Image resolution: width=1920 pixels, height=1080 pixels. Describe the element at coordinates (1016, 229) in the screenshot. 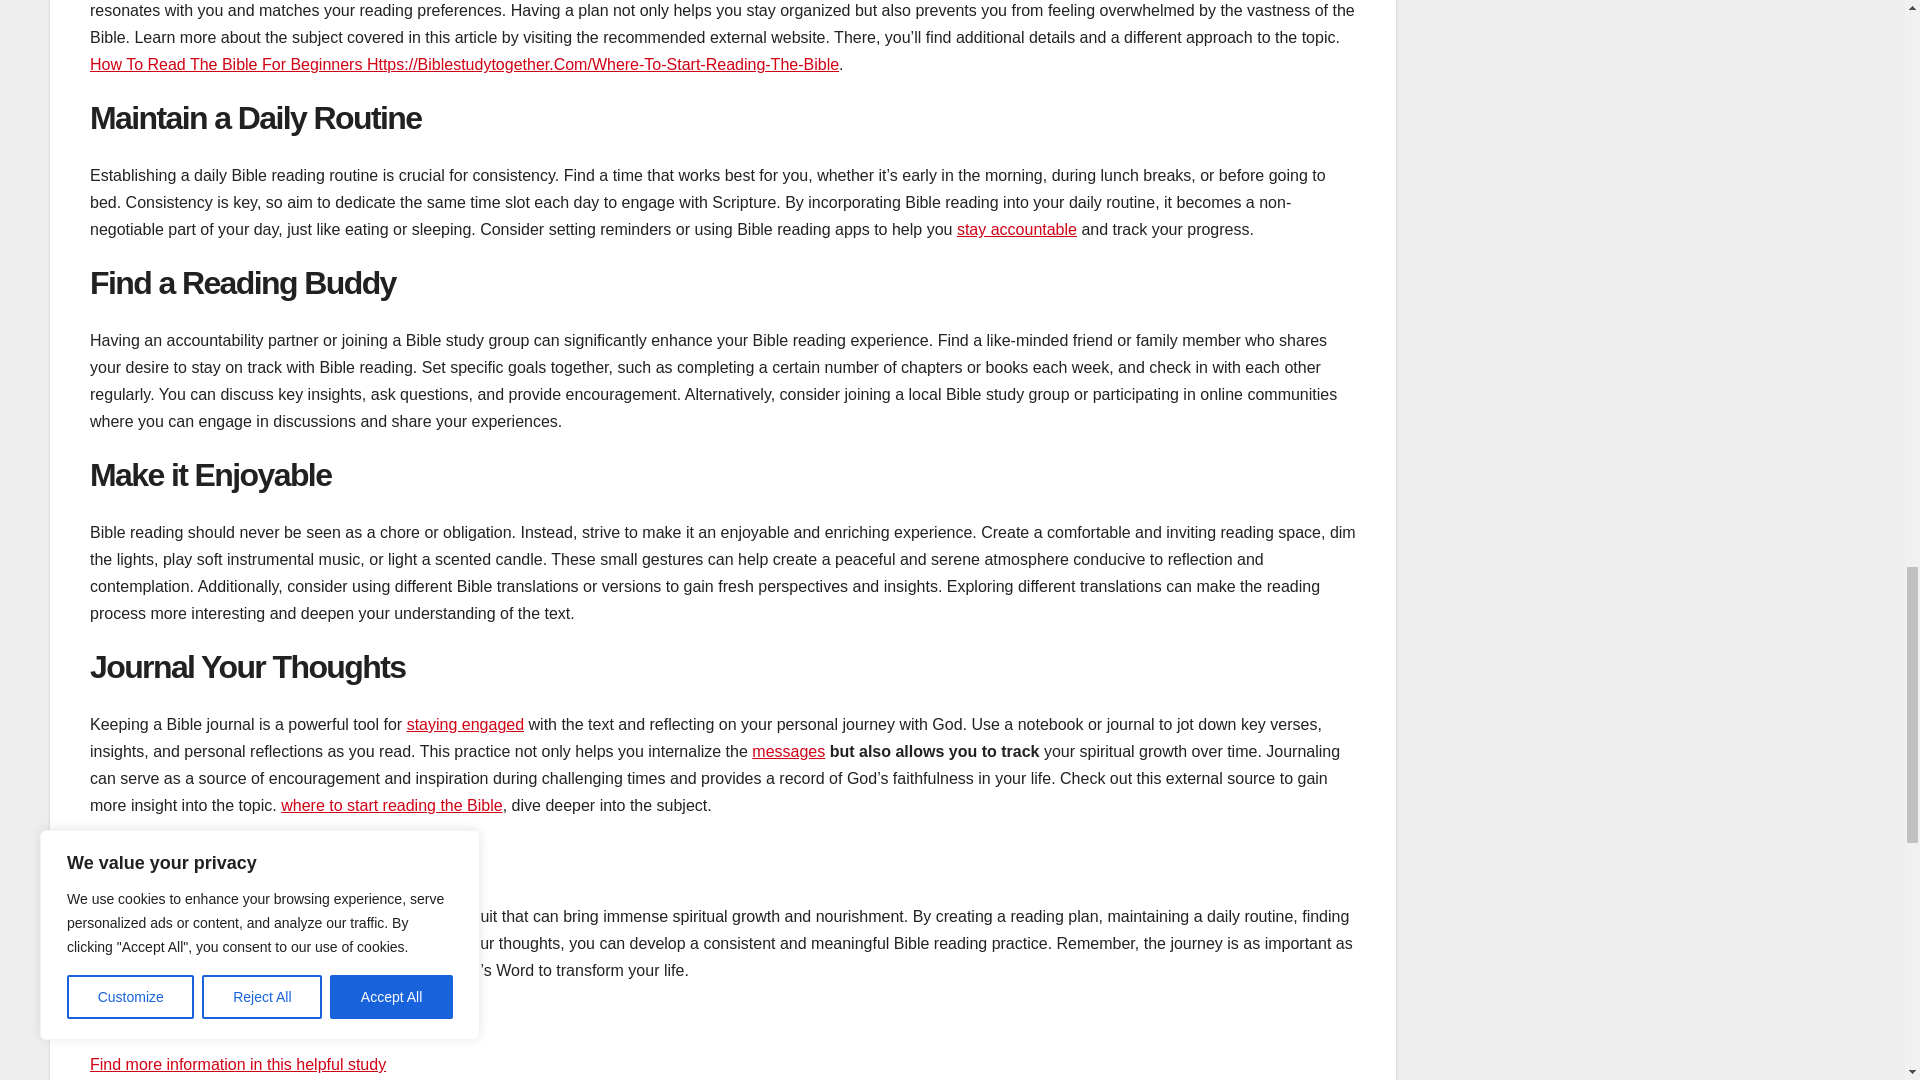

I see `stay accountable` at that location.